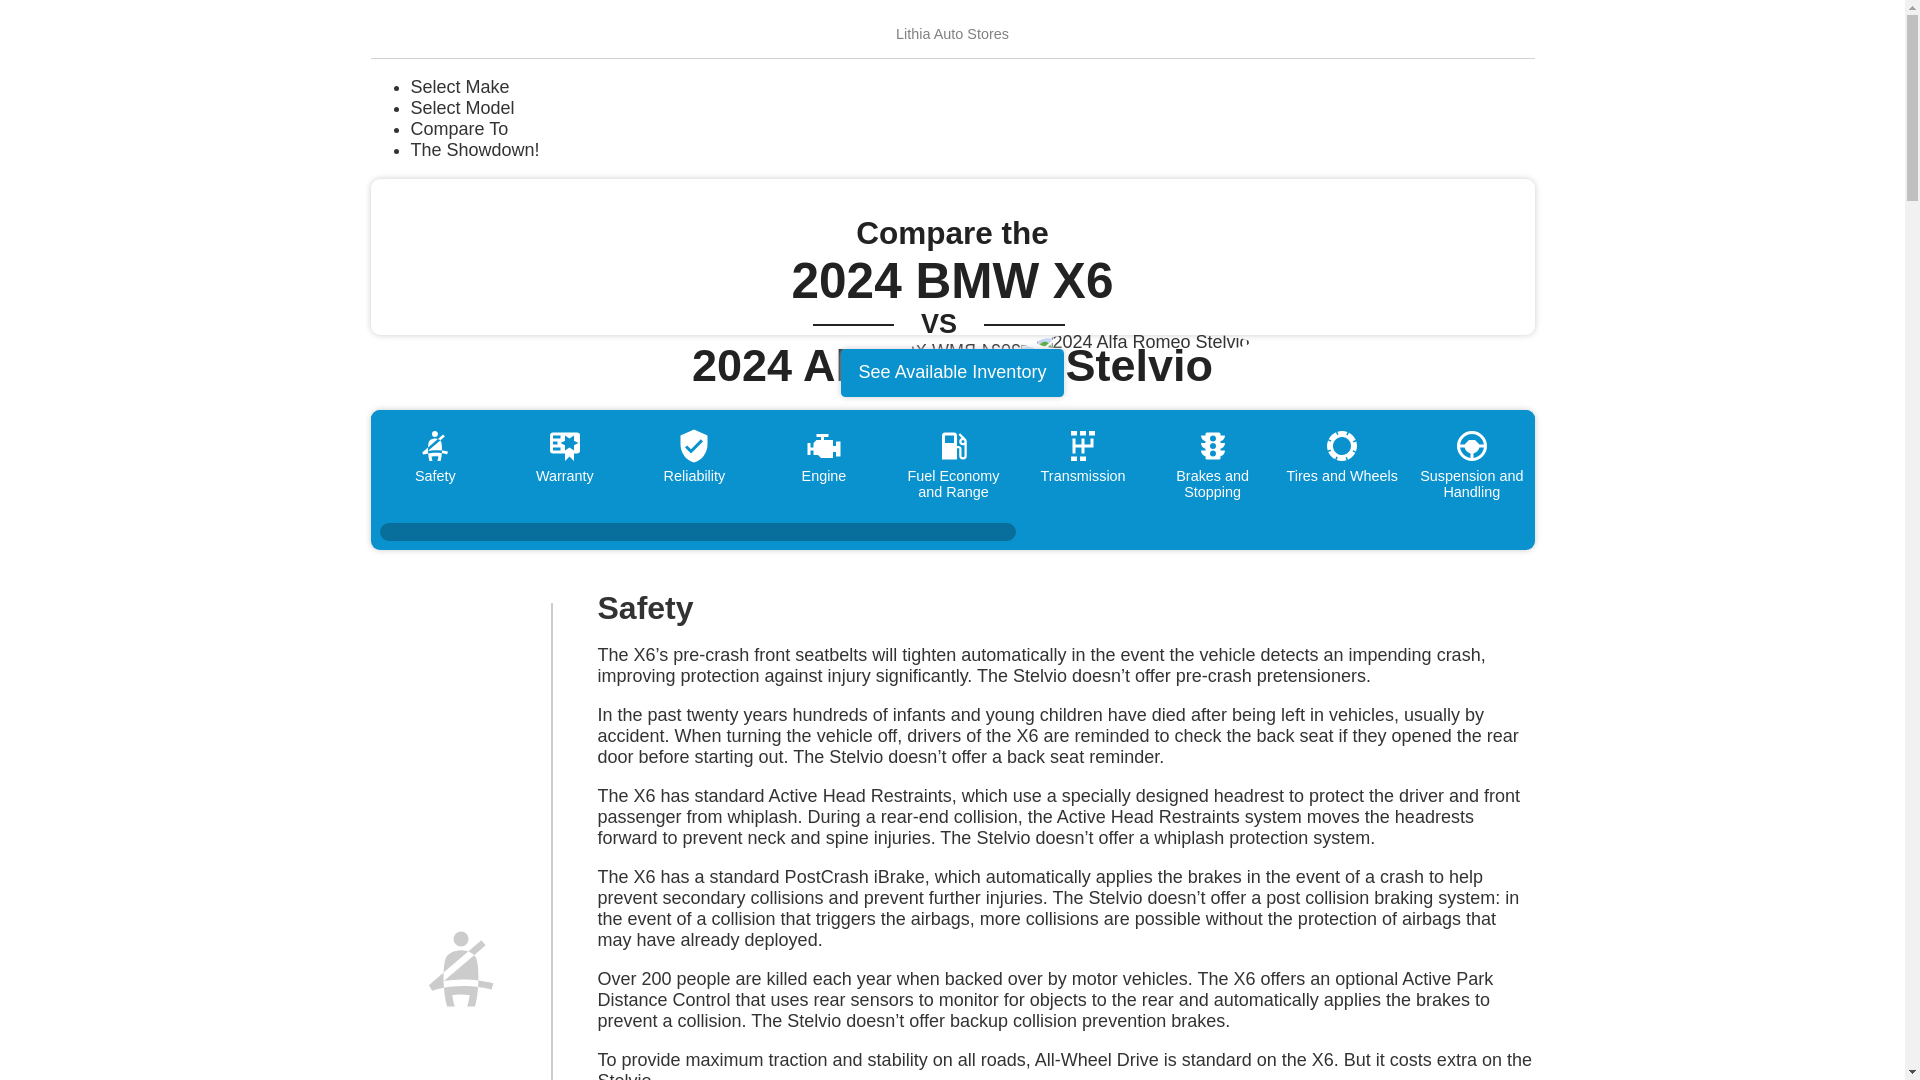 The width and height of the screenshot is (1920, 1080). What do you see at coordinates (972, 108) in the screenshot?
I see `Select Model` at bounding box center [972, 108].